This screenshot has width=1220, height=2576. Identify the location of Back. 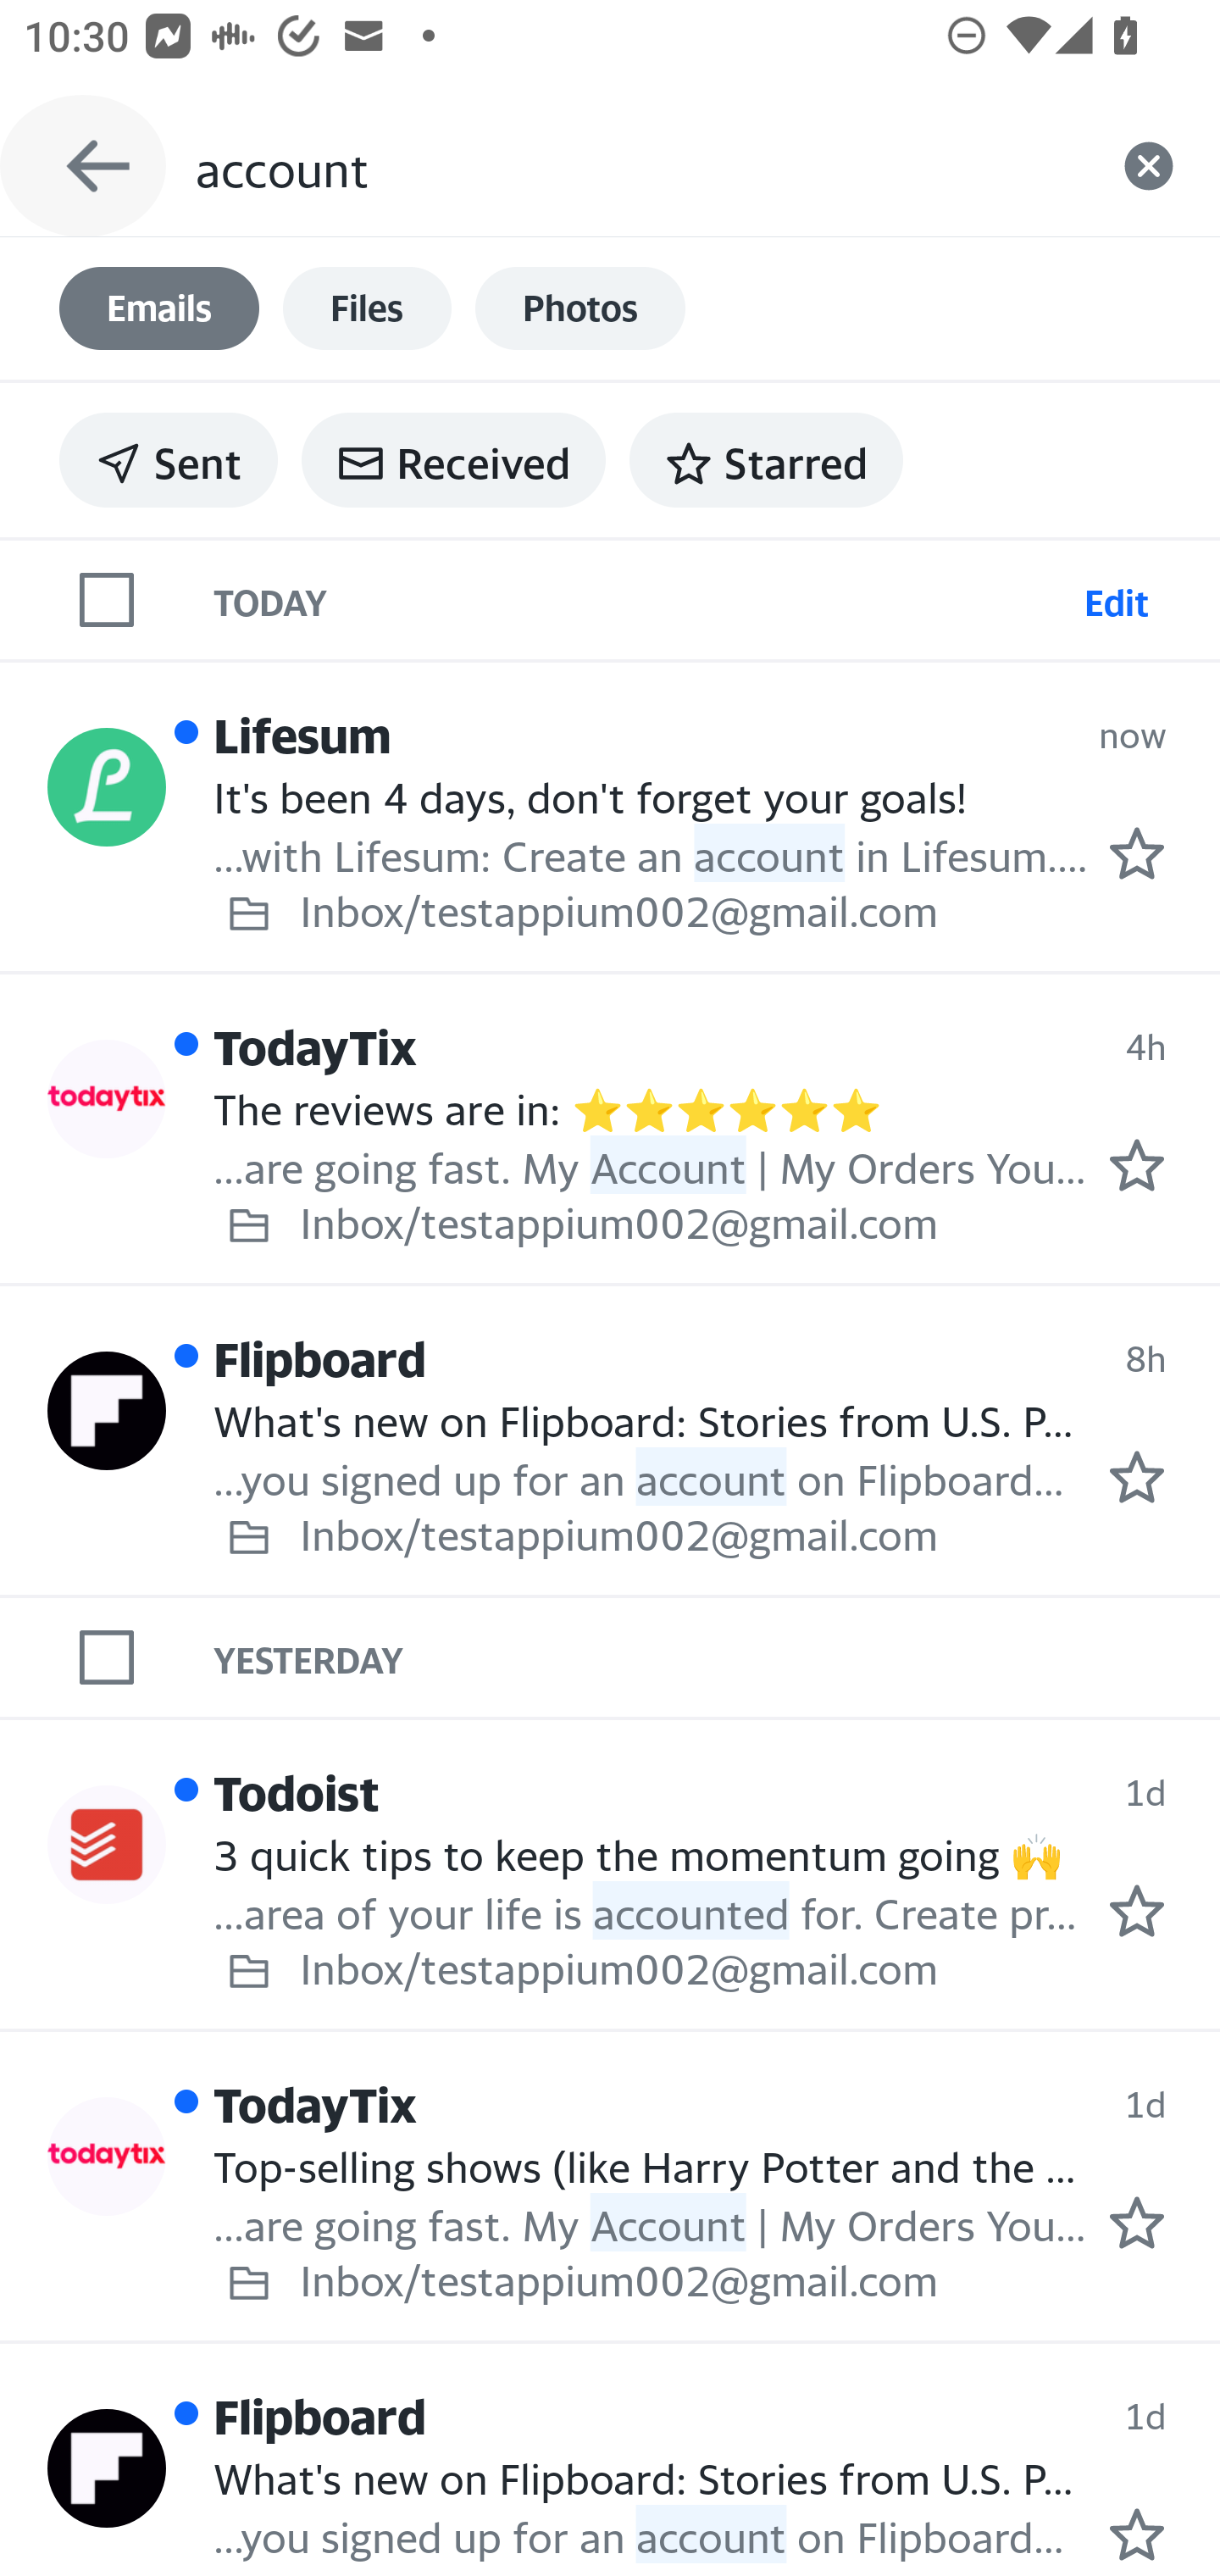
(83, 166).